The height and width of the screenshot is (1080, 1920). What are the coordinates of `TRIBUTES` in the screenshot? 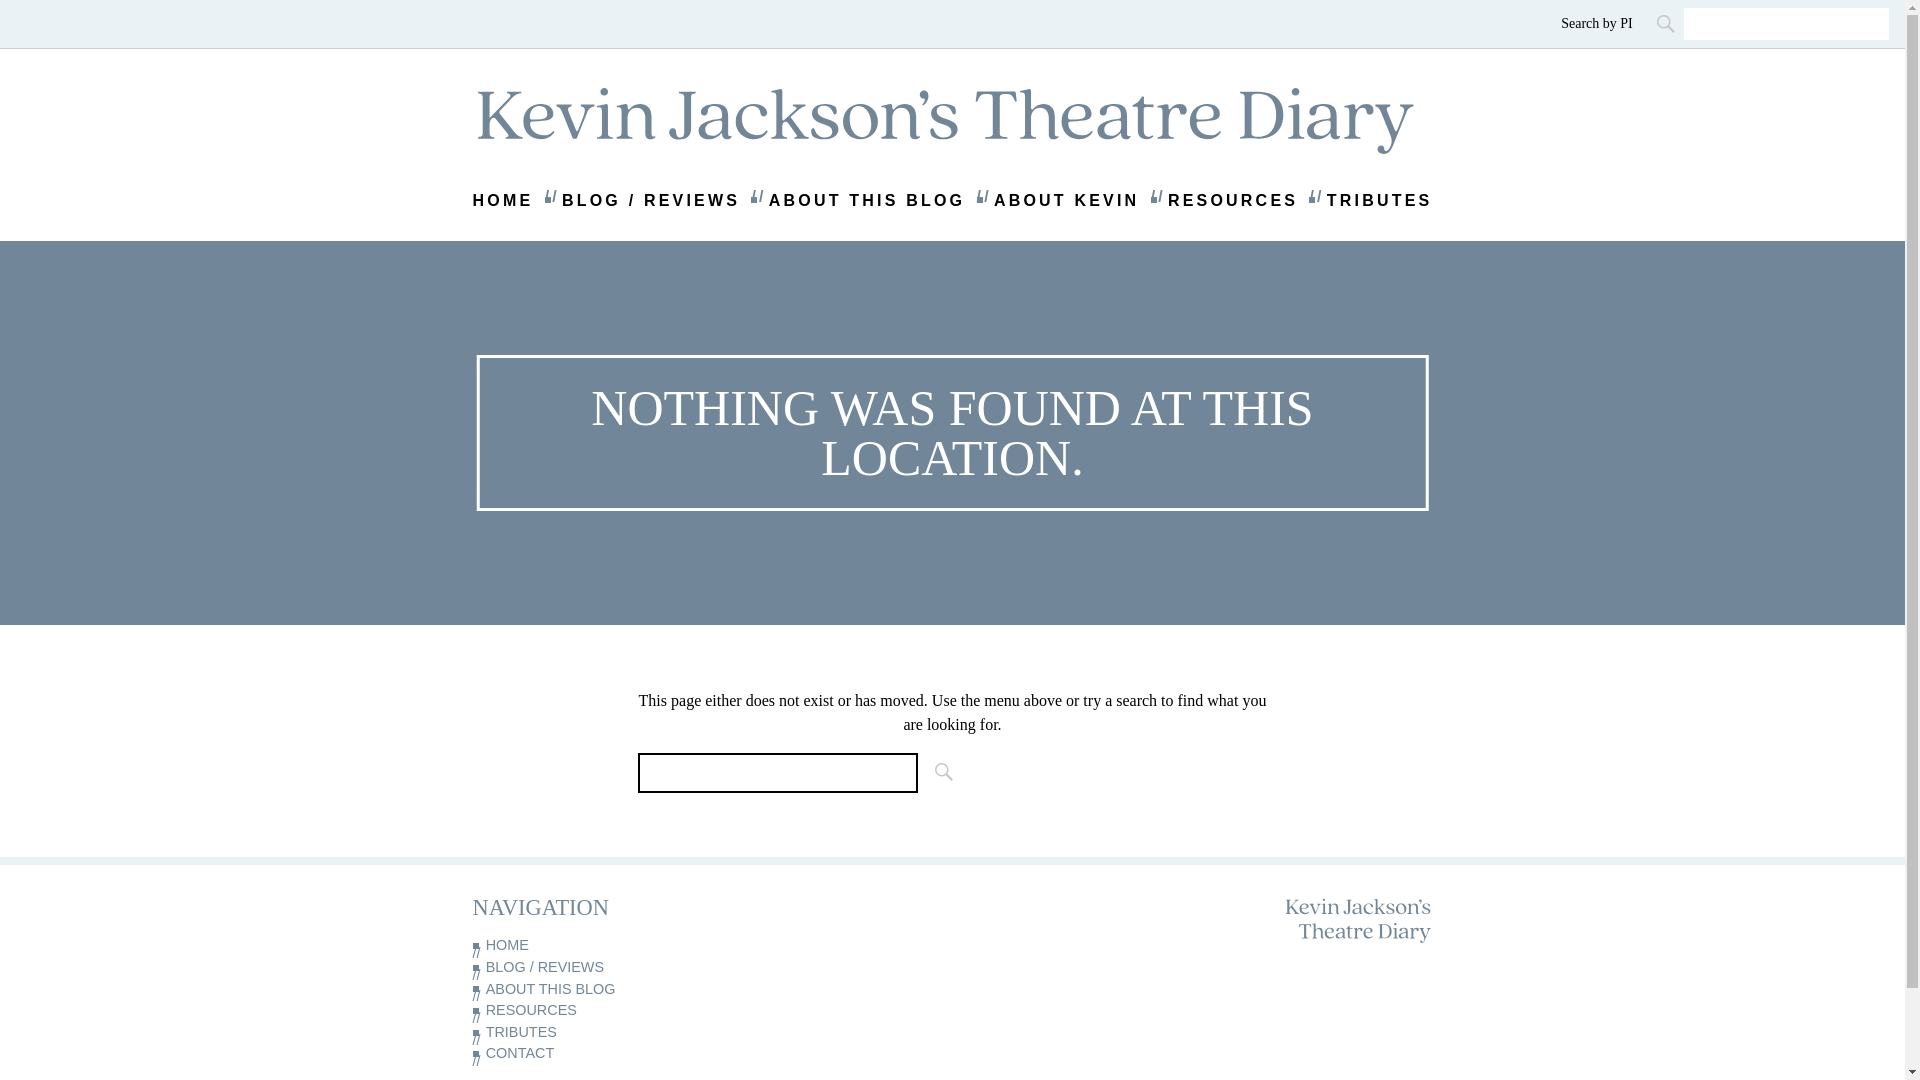 It's located at (580, 1032).